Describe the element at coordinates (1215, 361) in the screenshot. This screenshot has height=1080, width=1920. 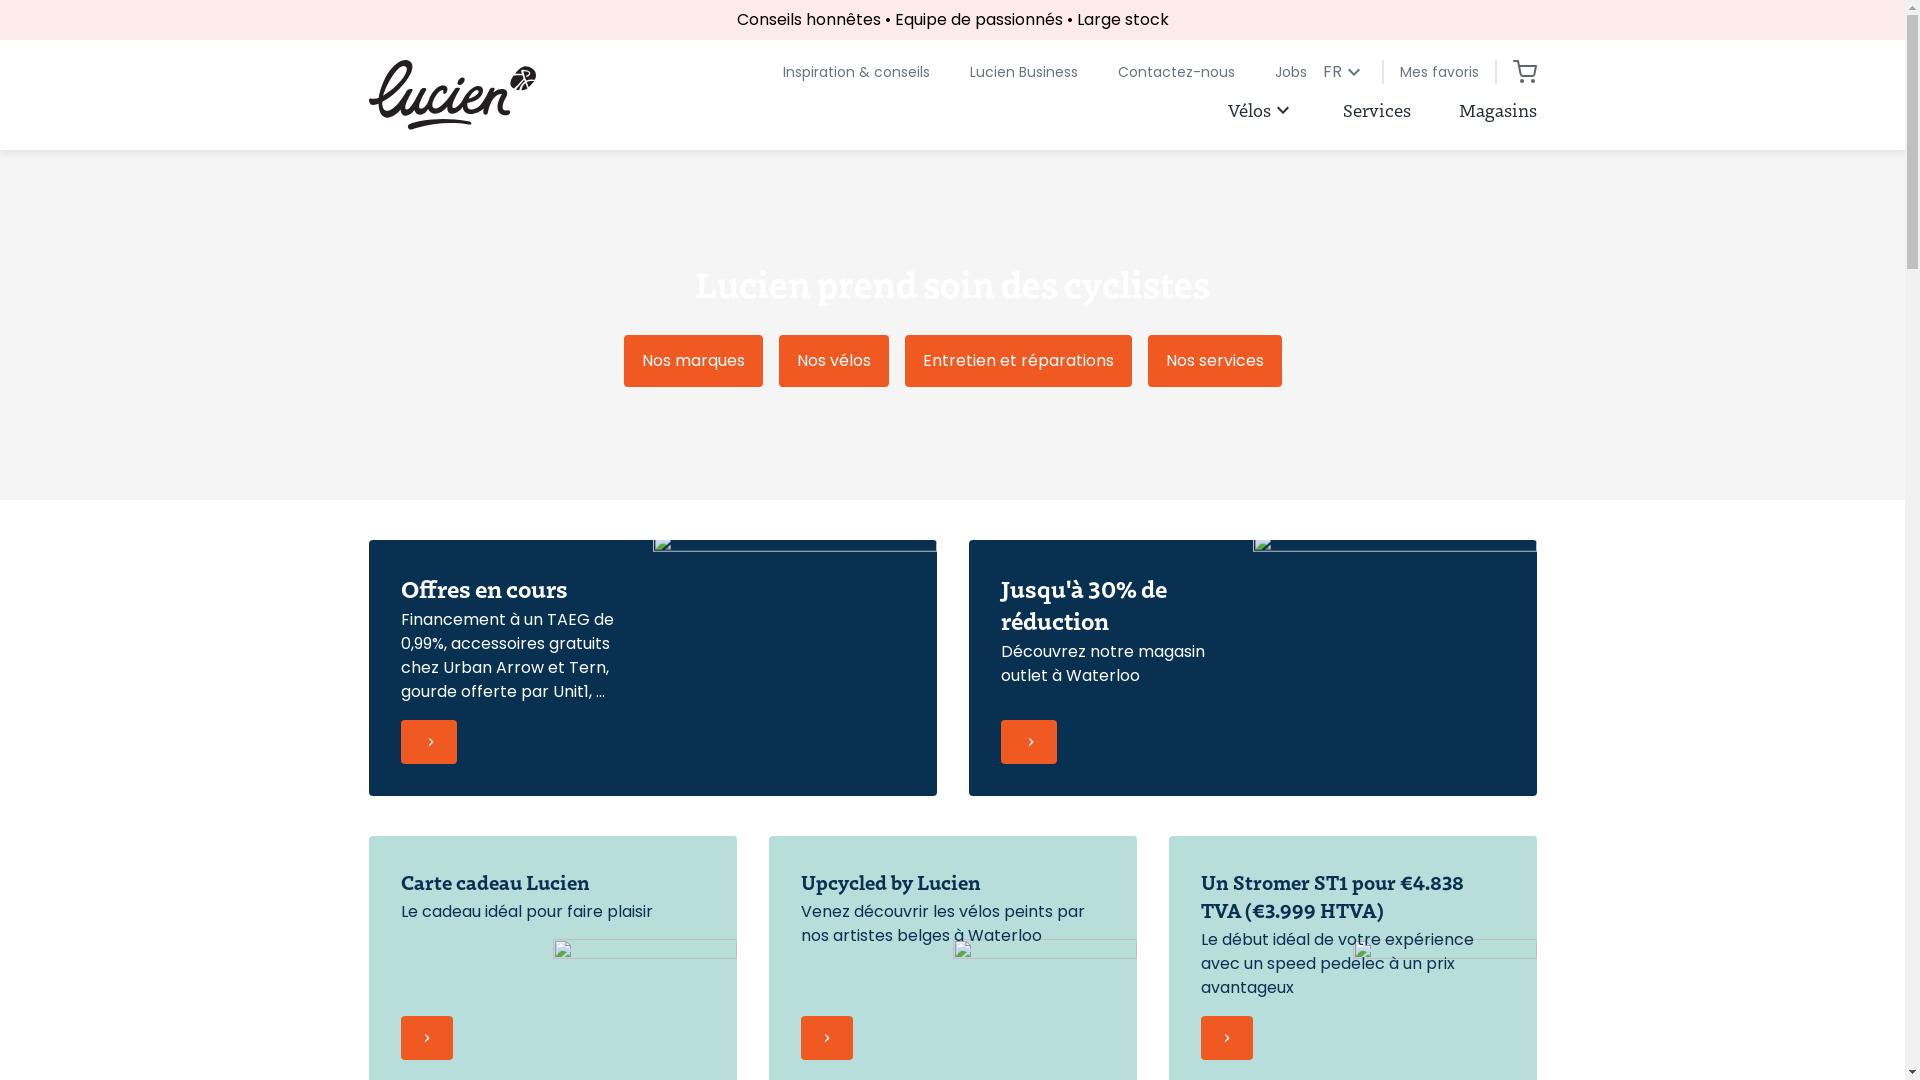
I see `Nos services` at that location.